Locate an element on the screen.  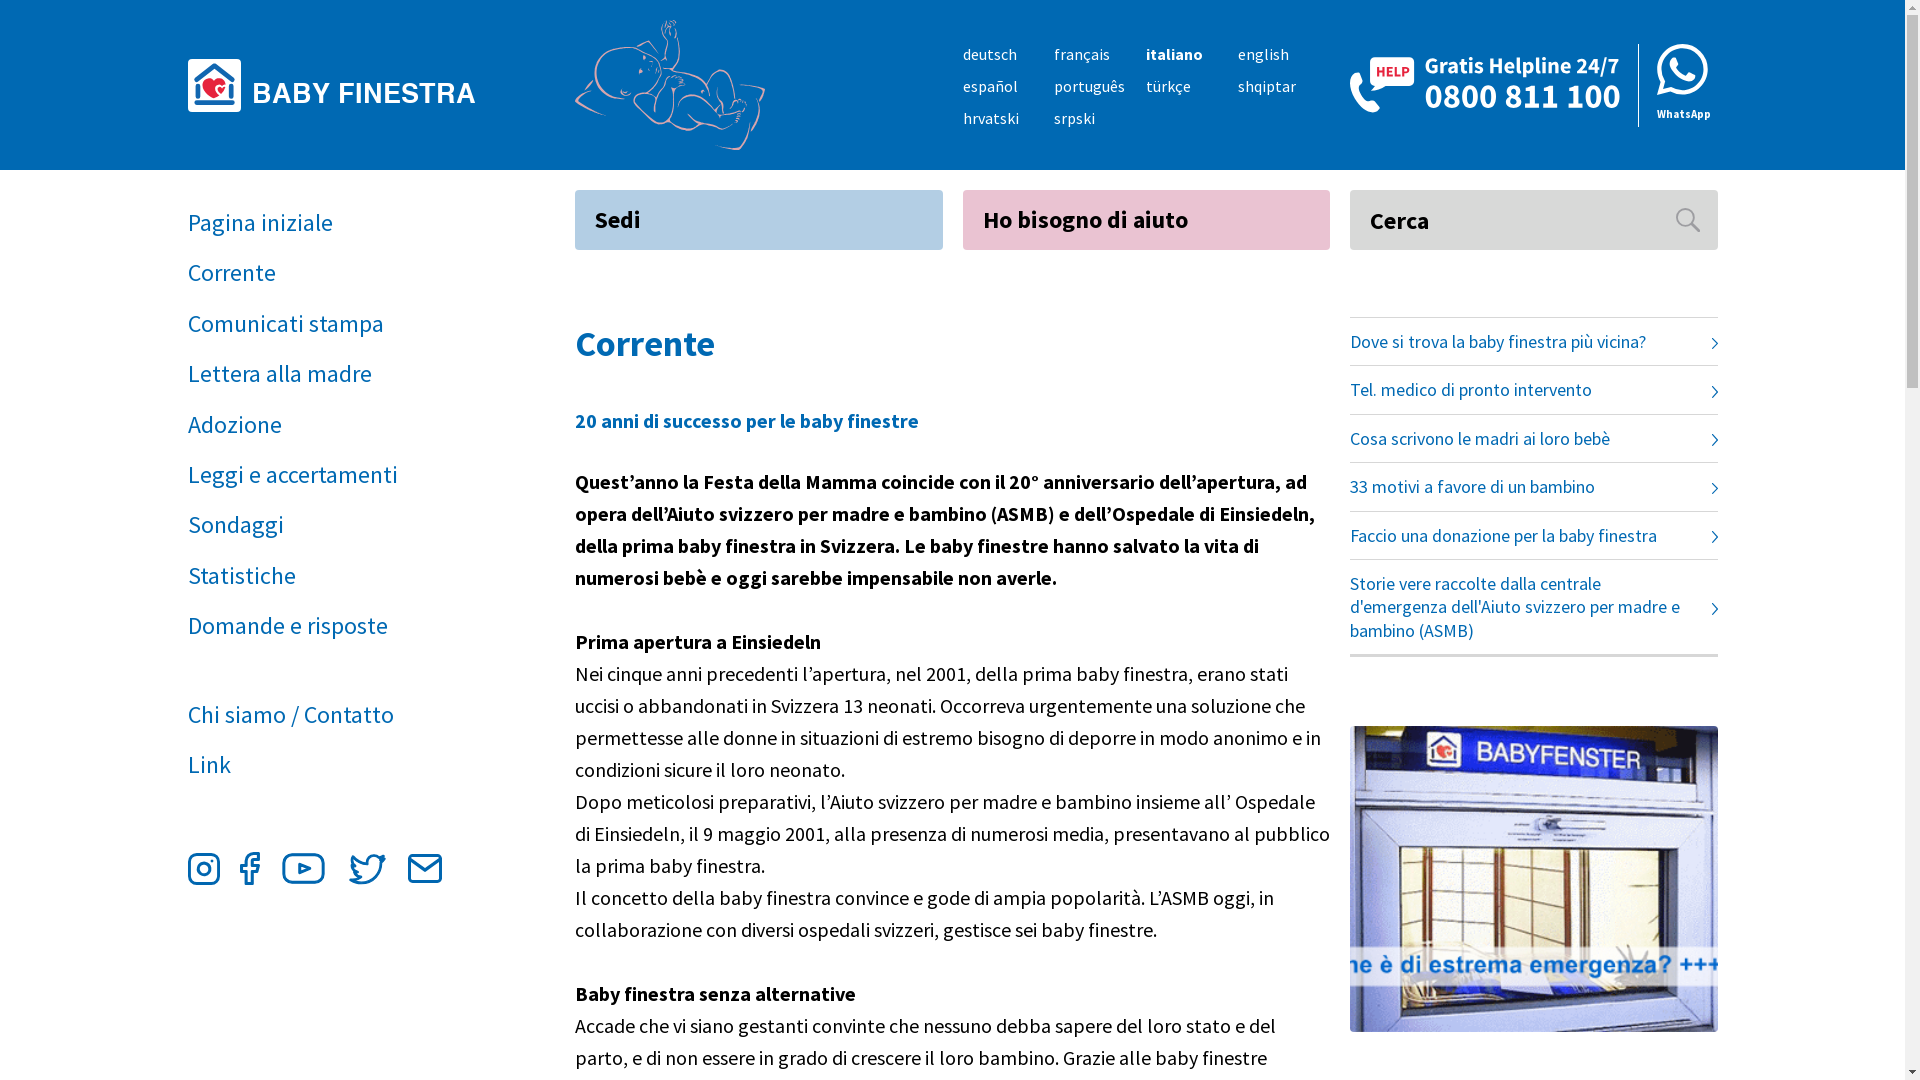
Domande e risposte is located at coordinates (335, 626).